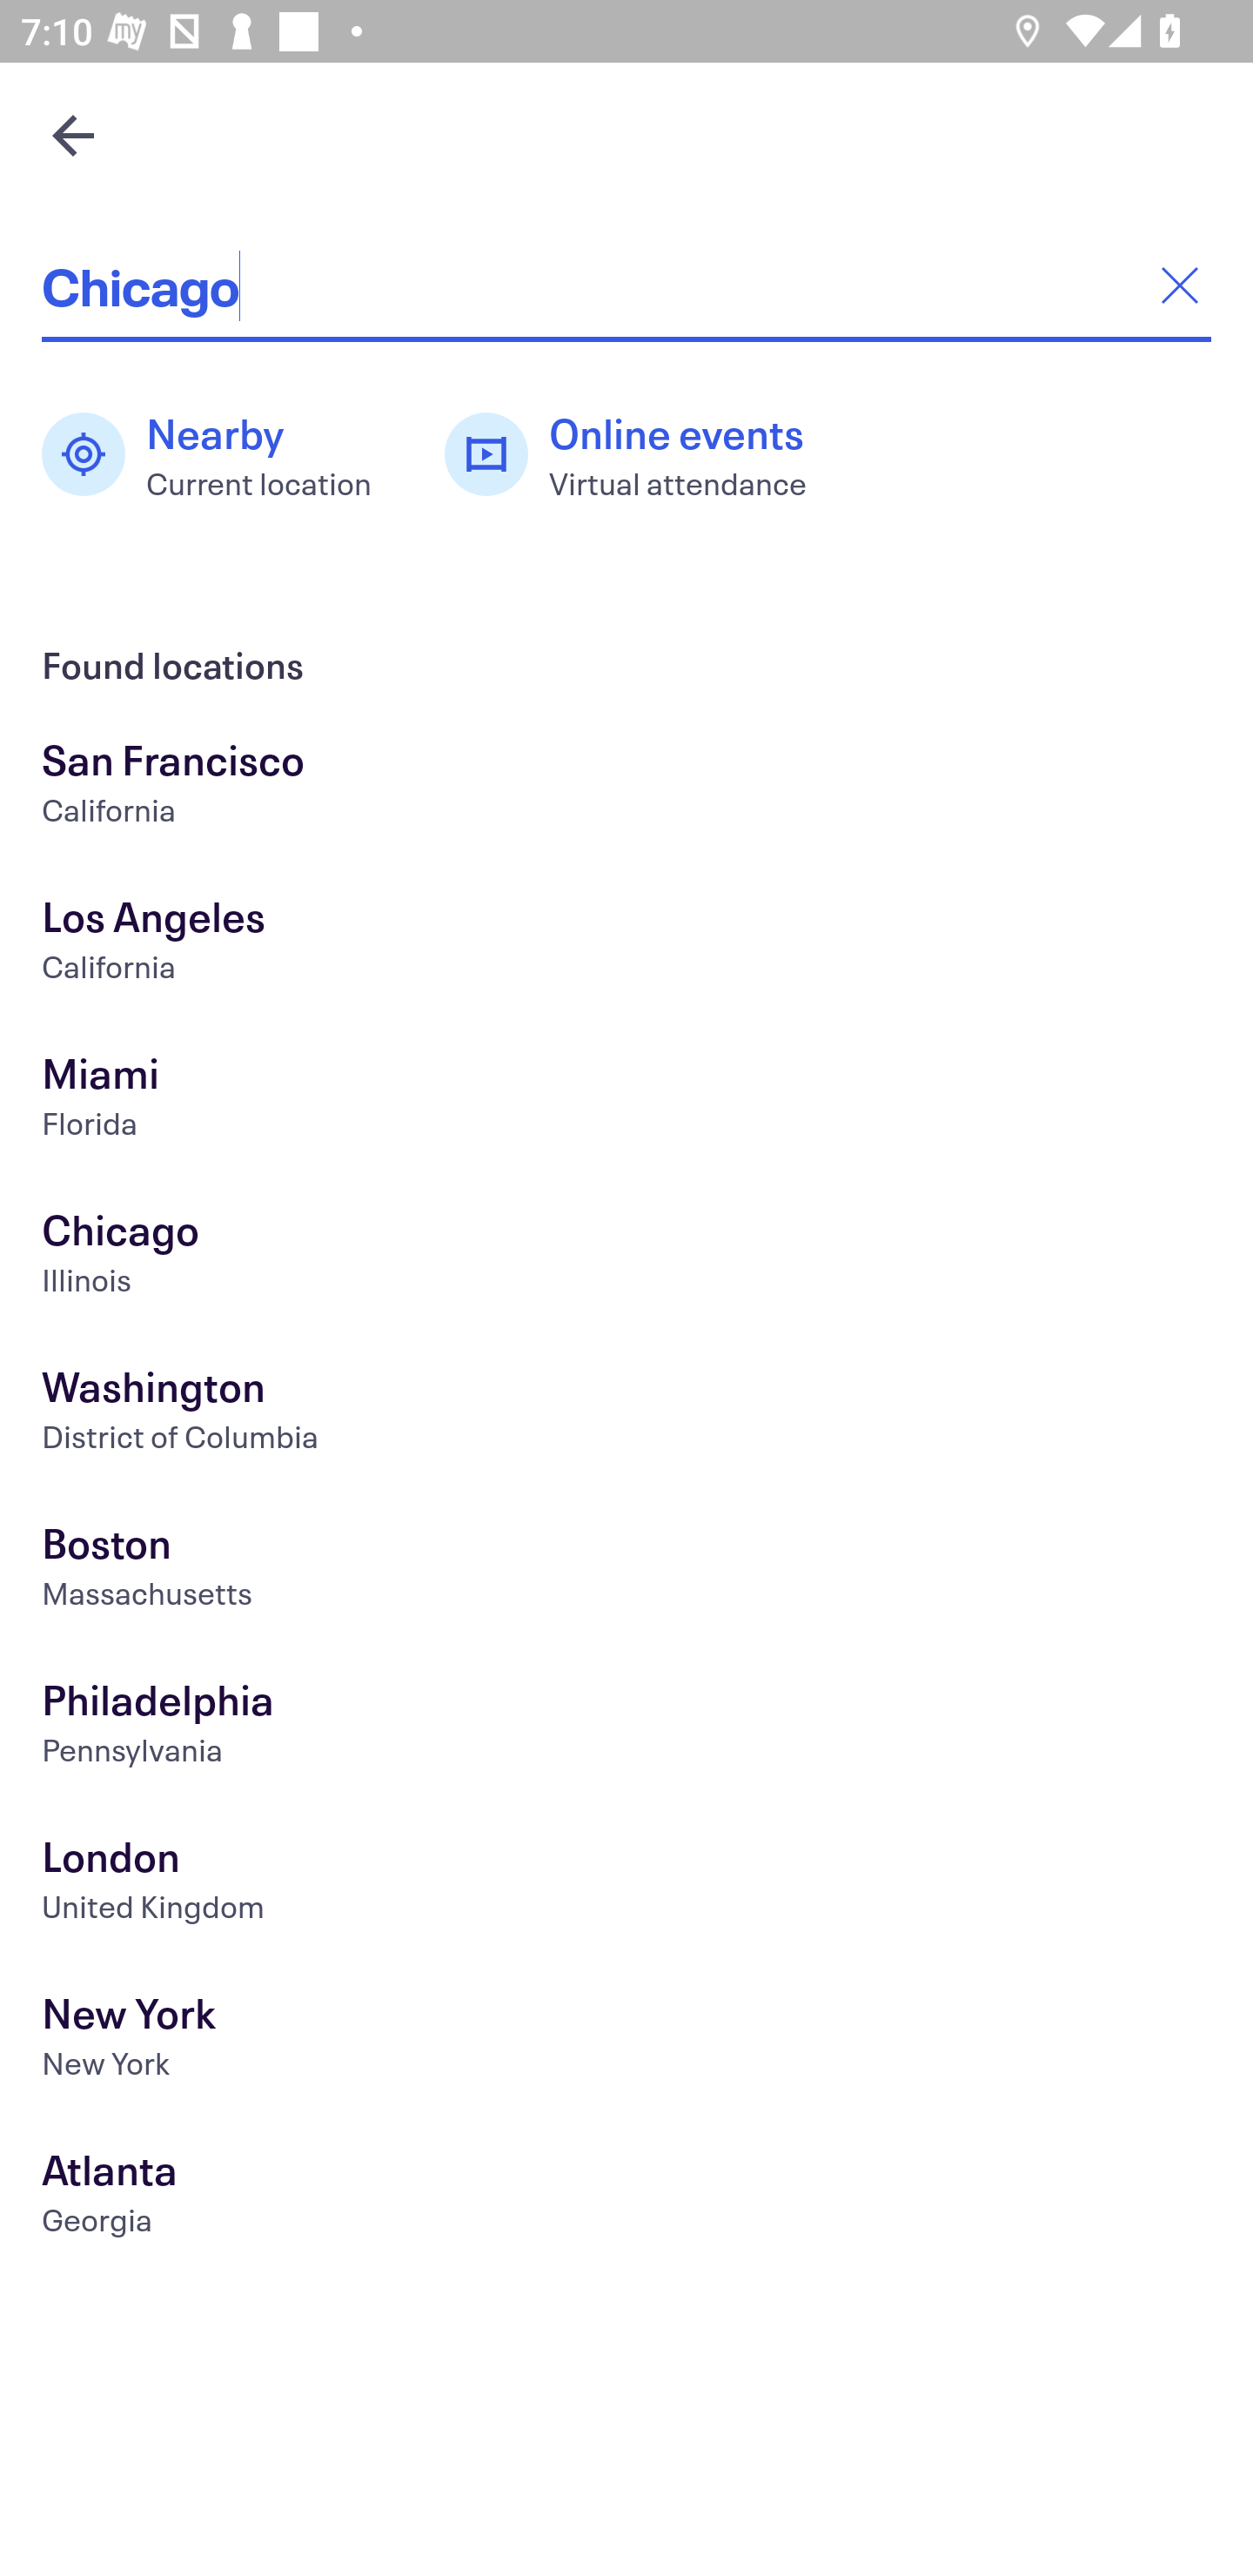 The image size is (1253, 2576). Describe the element at coordinates (626, 1415) in the screenshot. I see `Washington District of Columbia` at that location.